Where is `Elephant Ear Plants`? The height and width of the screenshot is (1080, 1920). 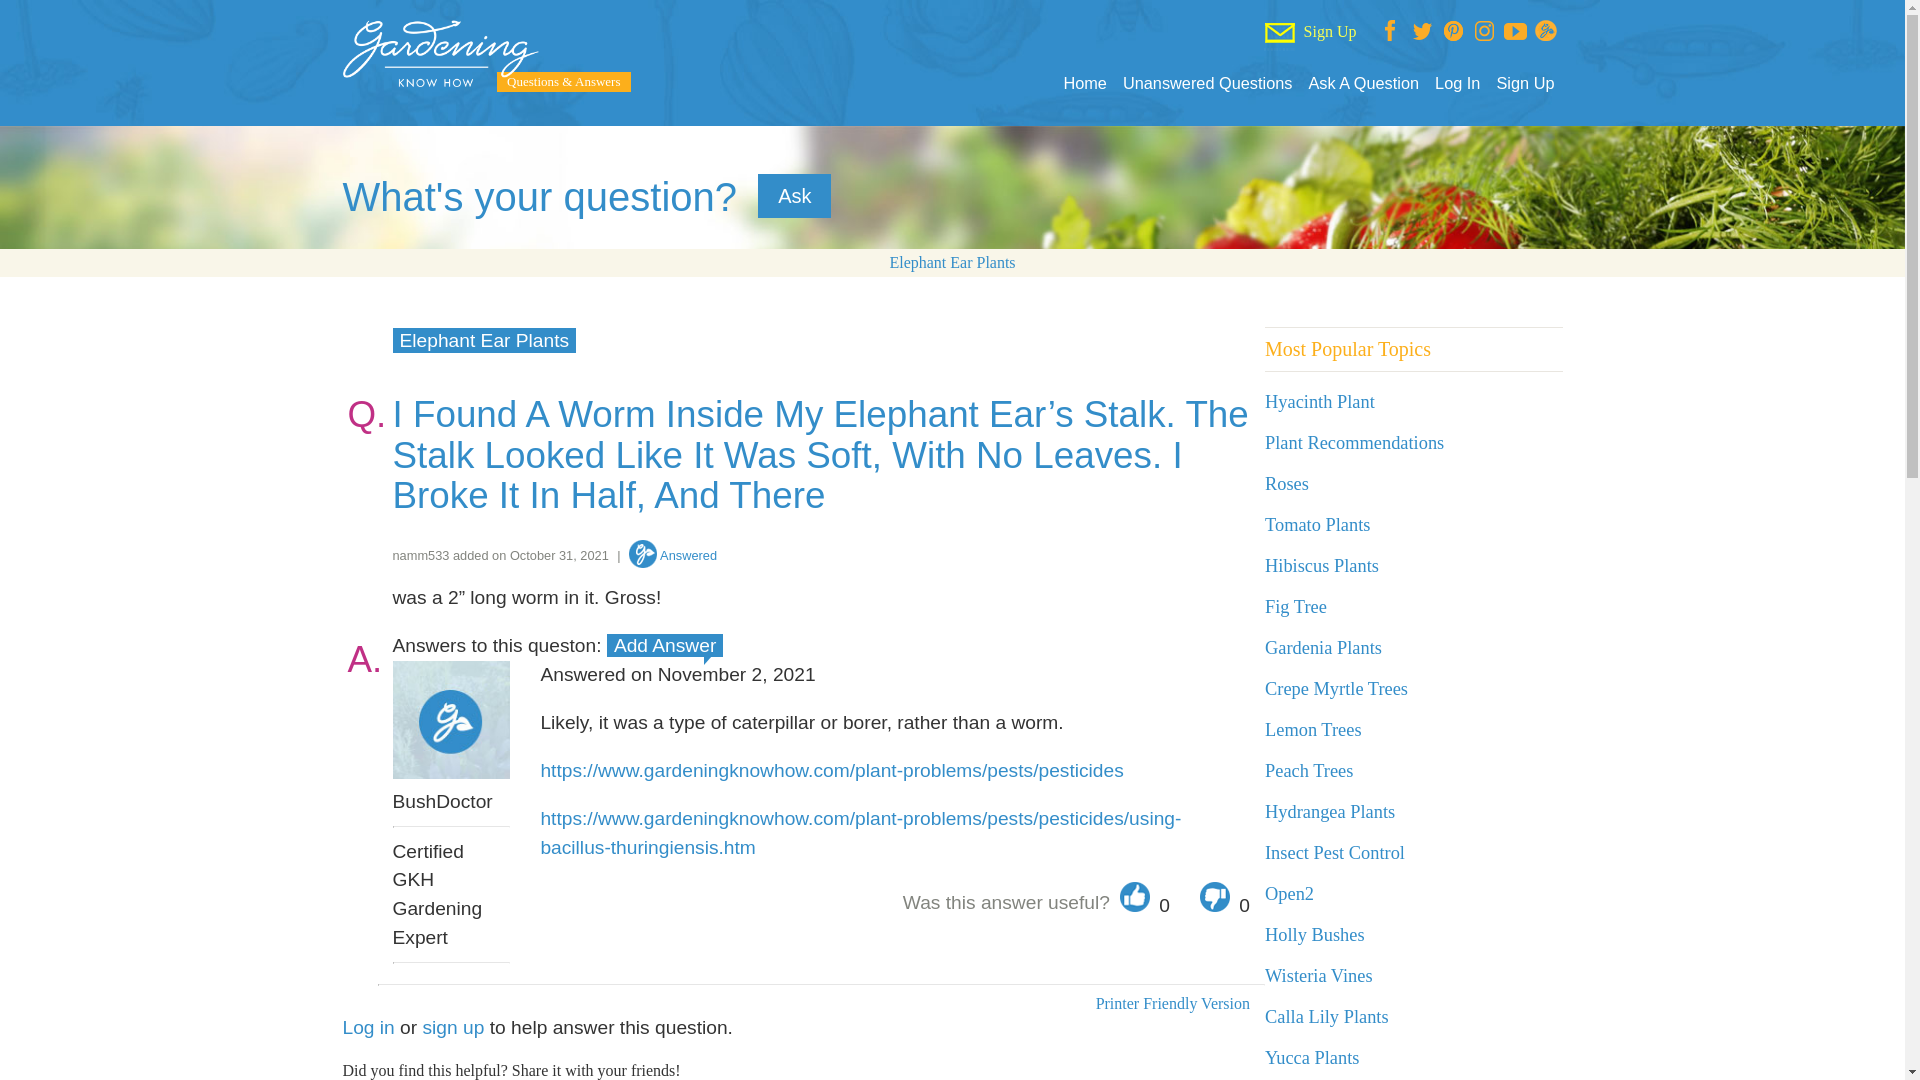 Elephant Ear Plants is located at coordinates (484, 340).